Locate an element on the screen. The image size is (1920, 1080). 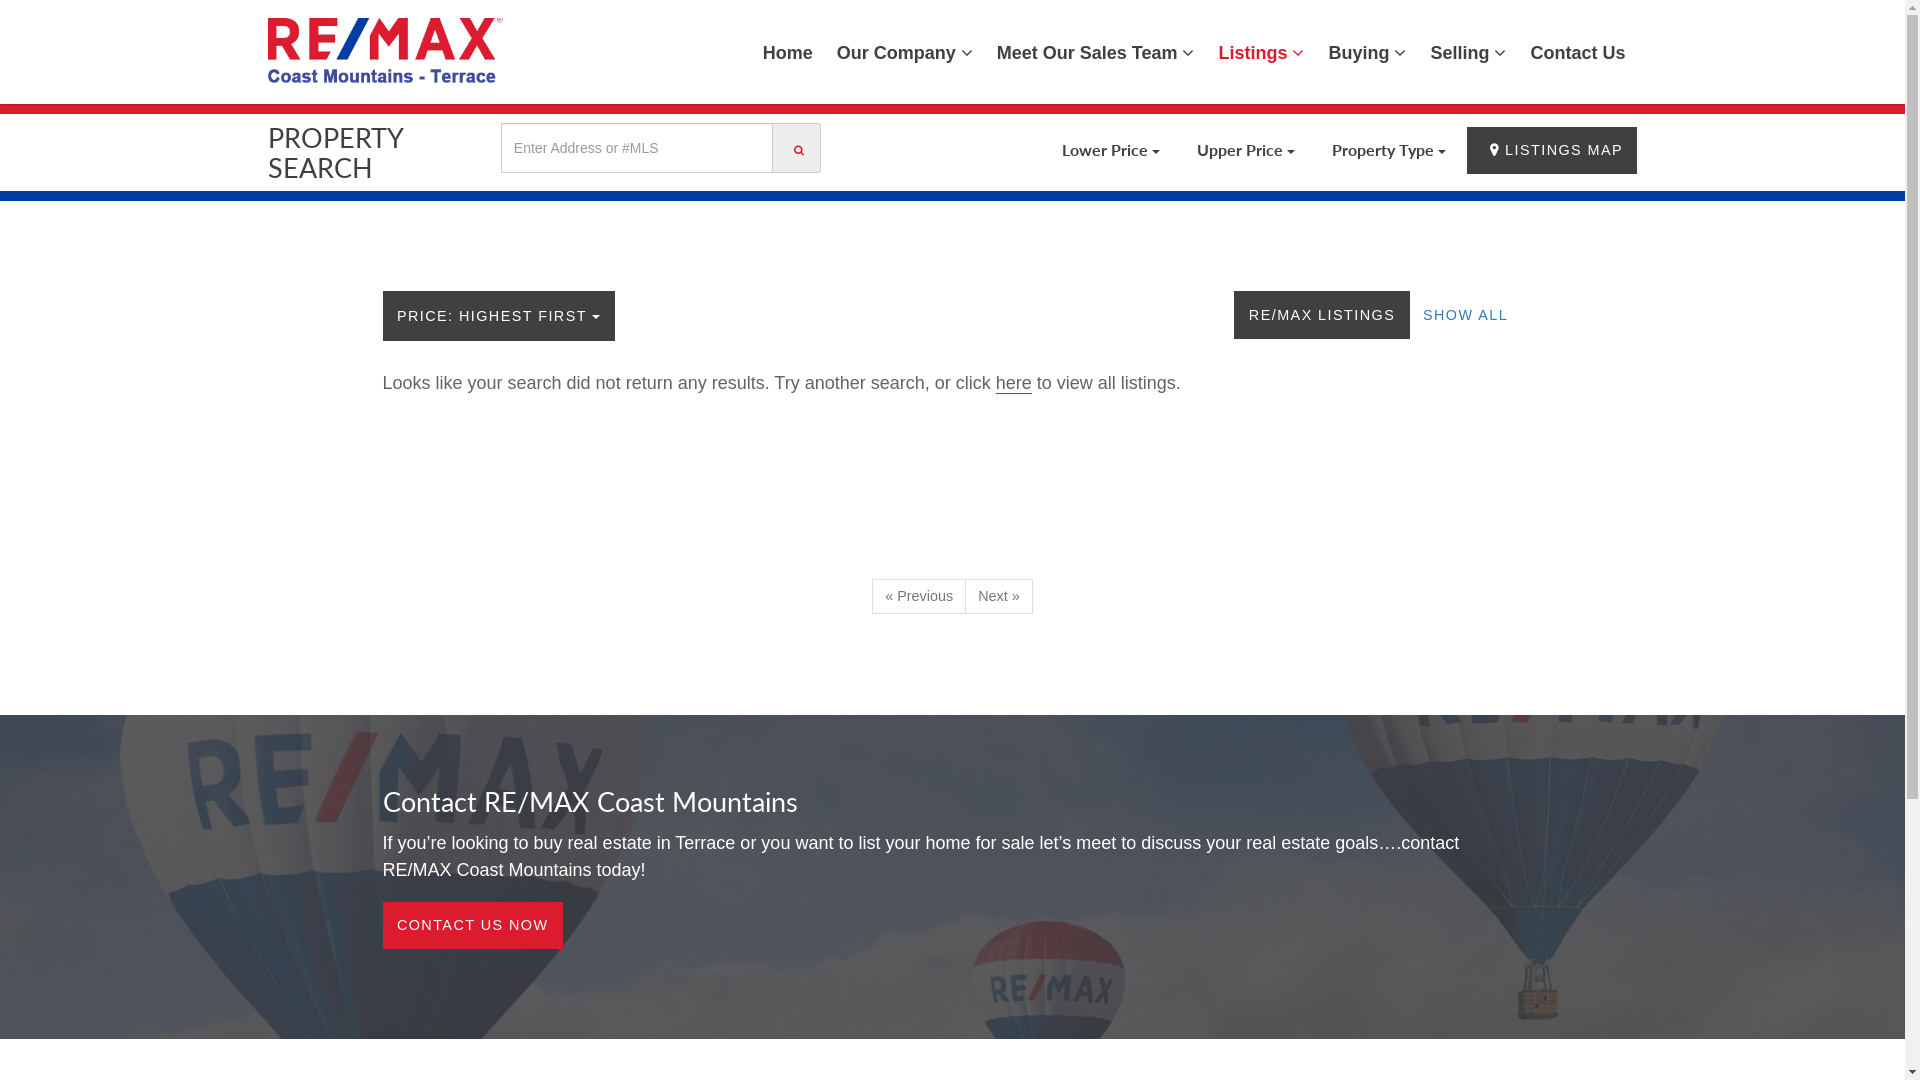
Contact Us is located at coordinates (1578, 52).